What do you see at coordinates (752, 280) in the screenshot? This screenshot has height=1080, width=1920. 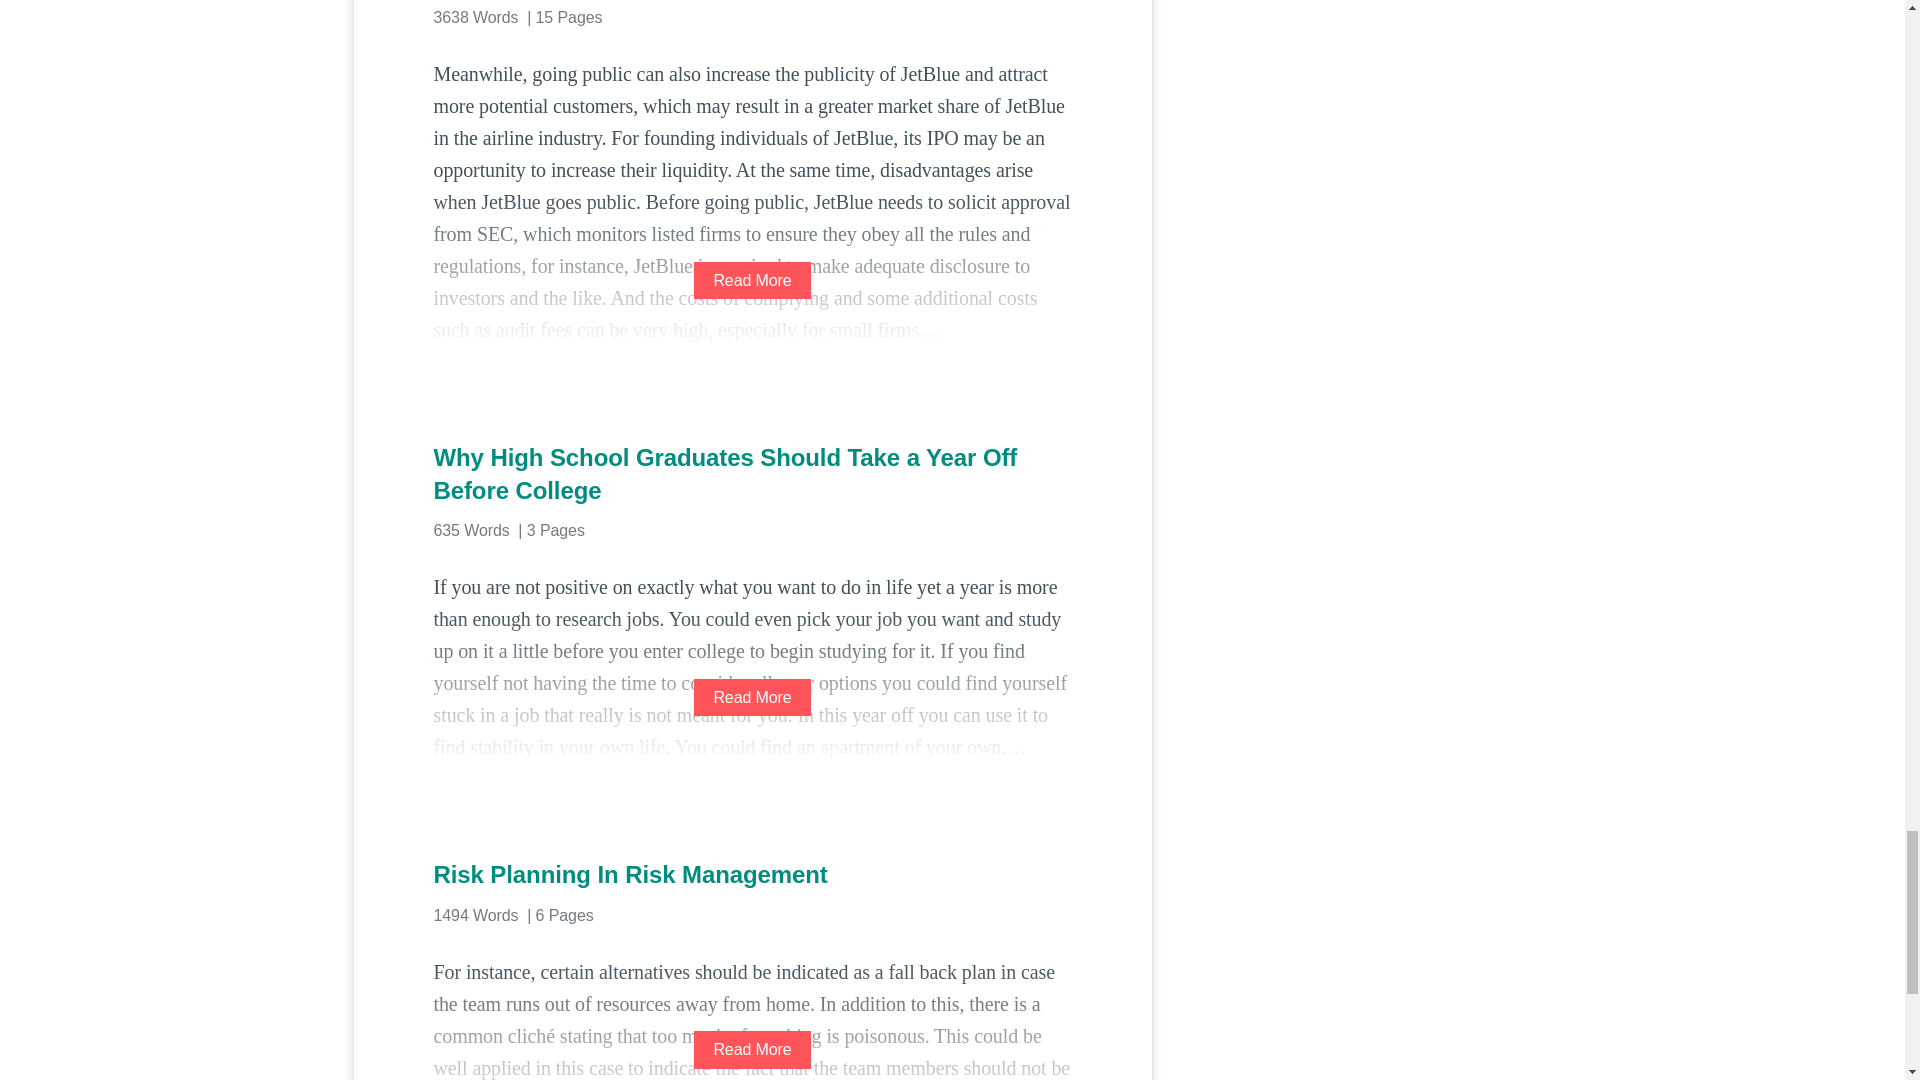 I see `Read More` at bounding box center [752, 280].